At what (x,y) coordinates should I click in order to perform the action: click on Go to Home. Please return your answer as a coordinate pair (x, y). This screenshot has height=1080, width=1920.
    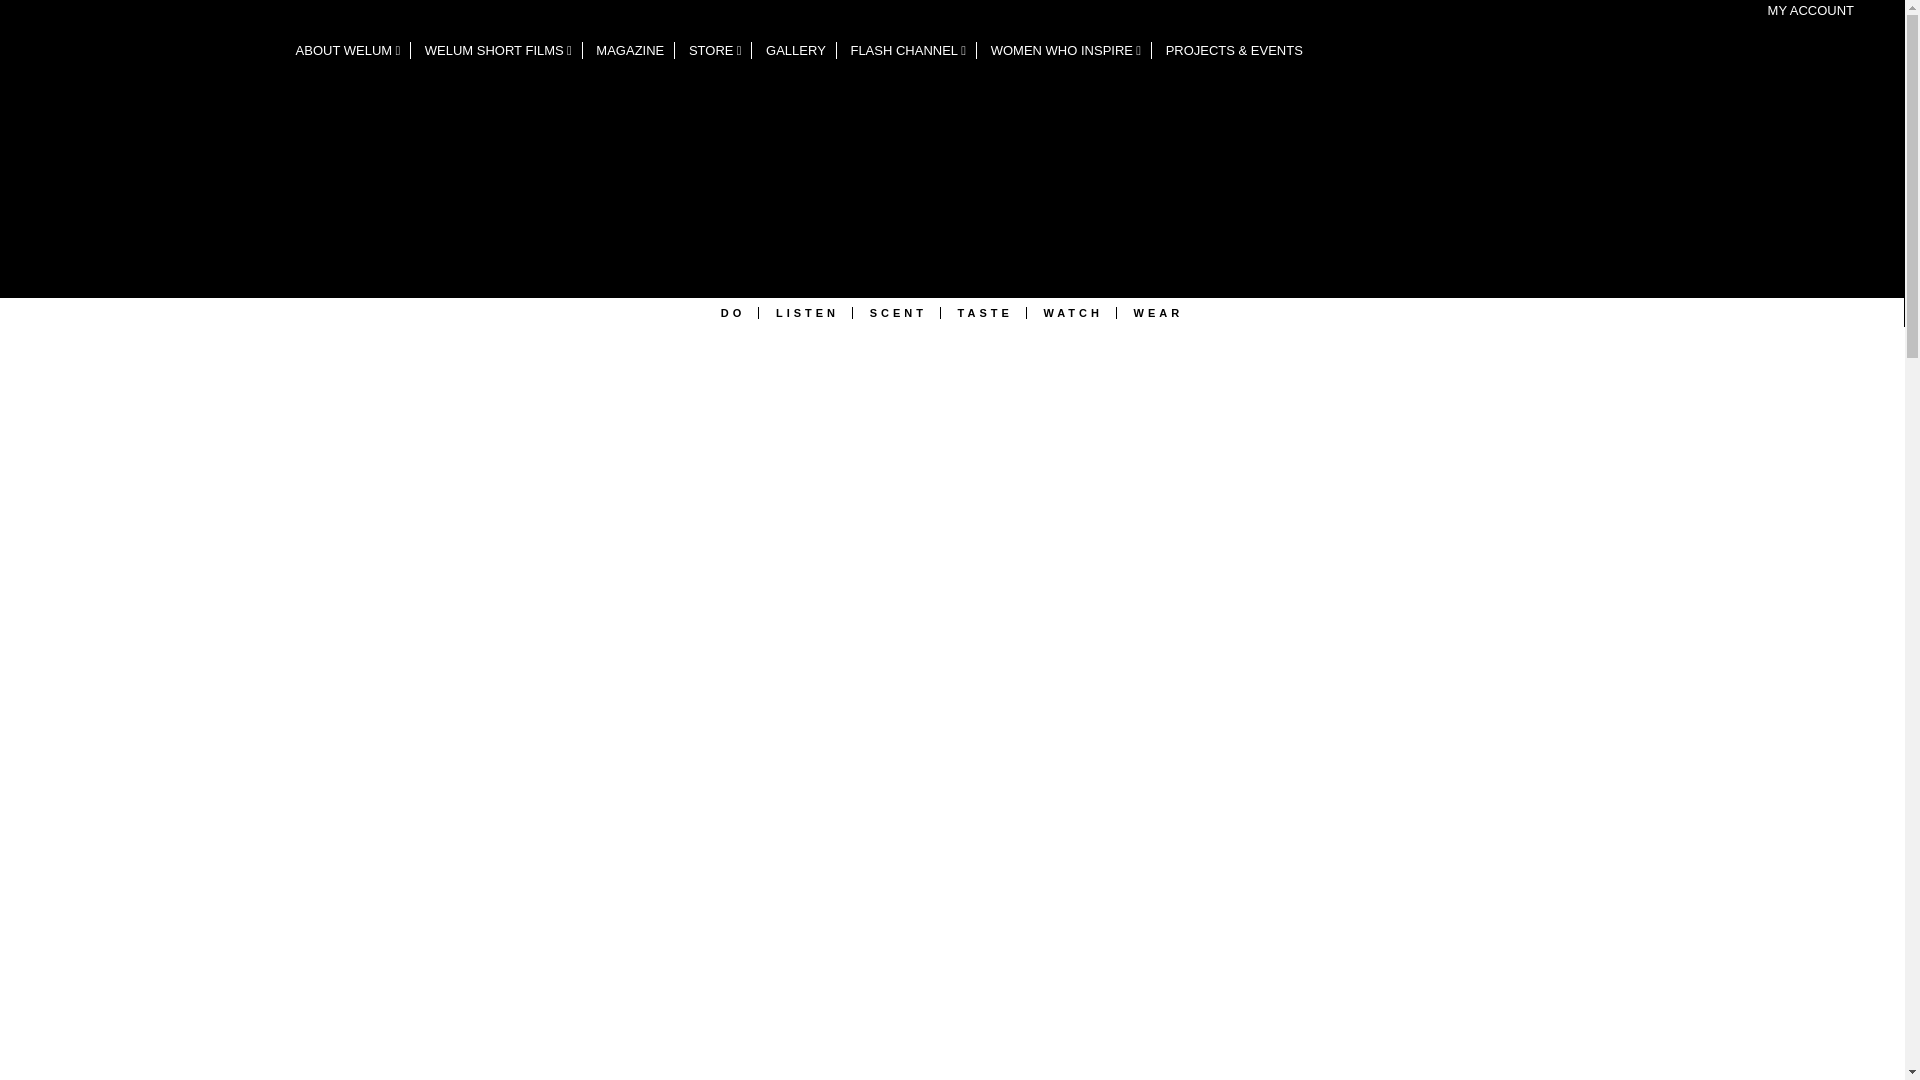
    Looking at the image, I should click on (143, 156).